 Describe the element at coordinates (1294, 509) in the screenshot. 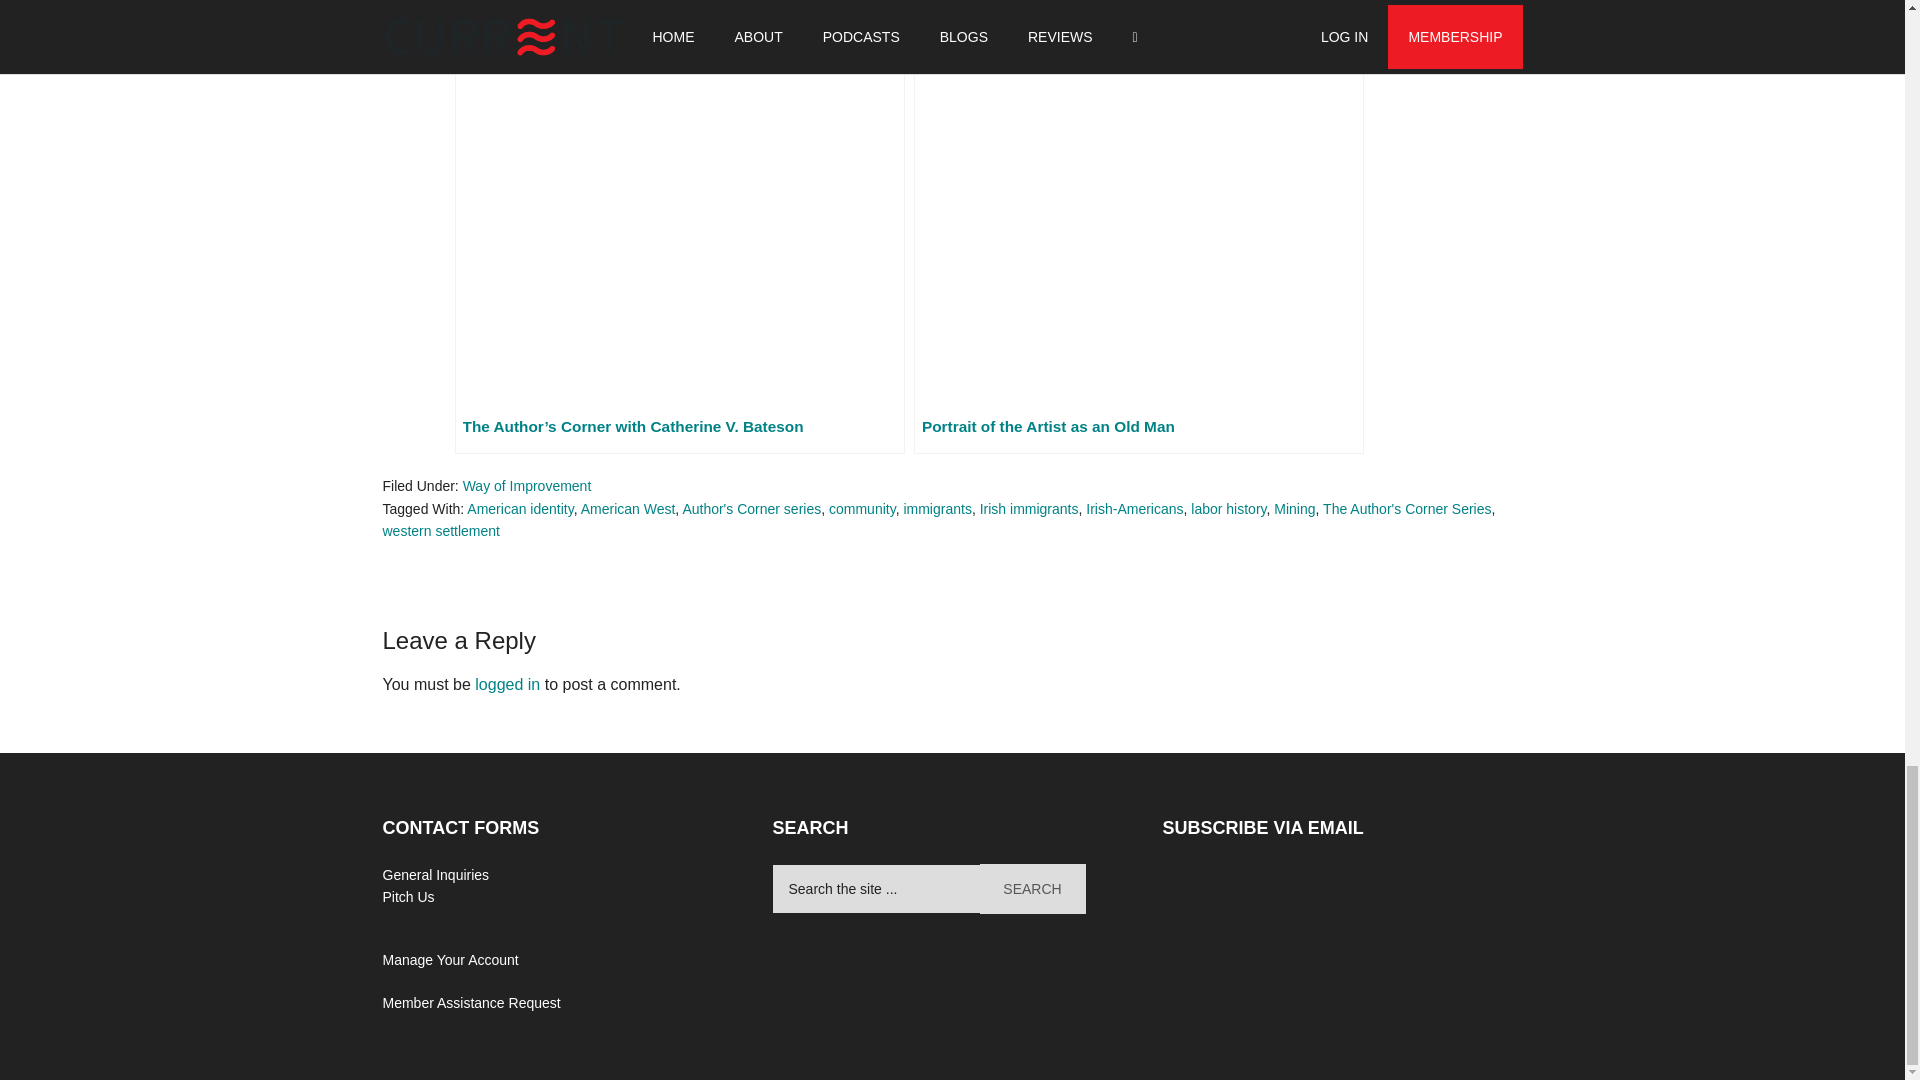

I see `Mining` at that location.